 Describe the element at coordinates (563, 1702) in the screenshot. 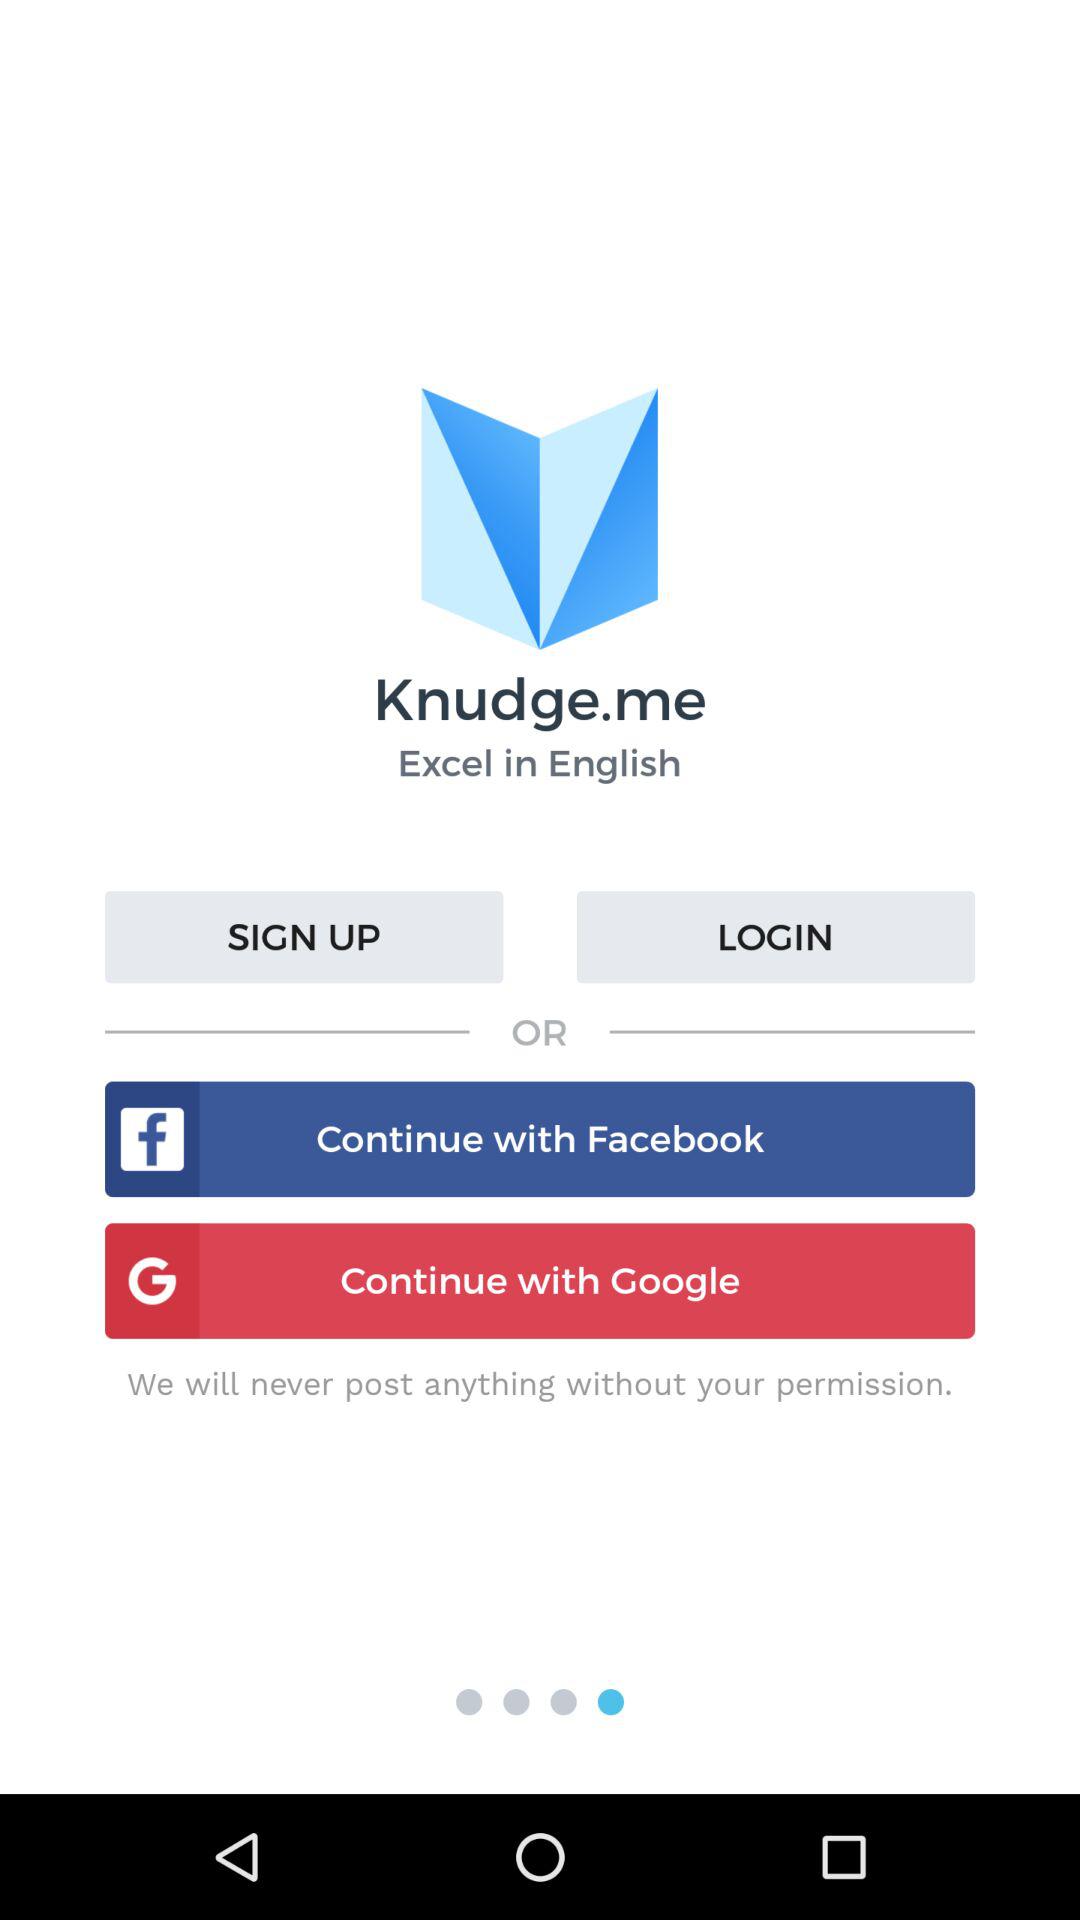

I see `select the option which is on left to the blue color option on the web page` at that location.